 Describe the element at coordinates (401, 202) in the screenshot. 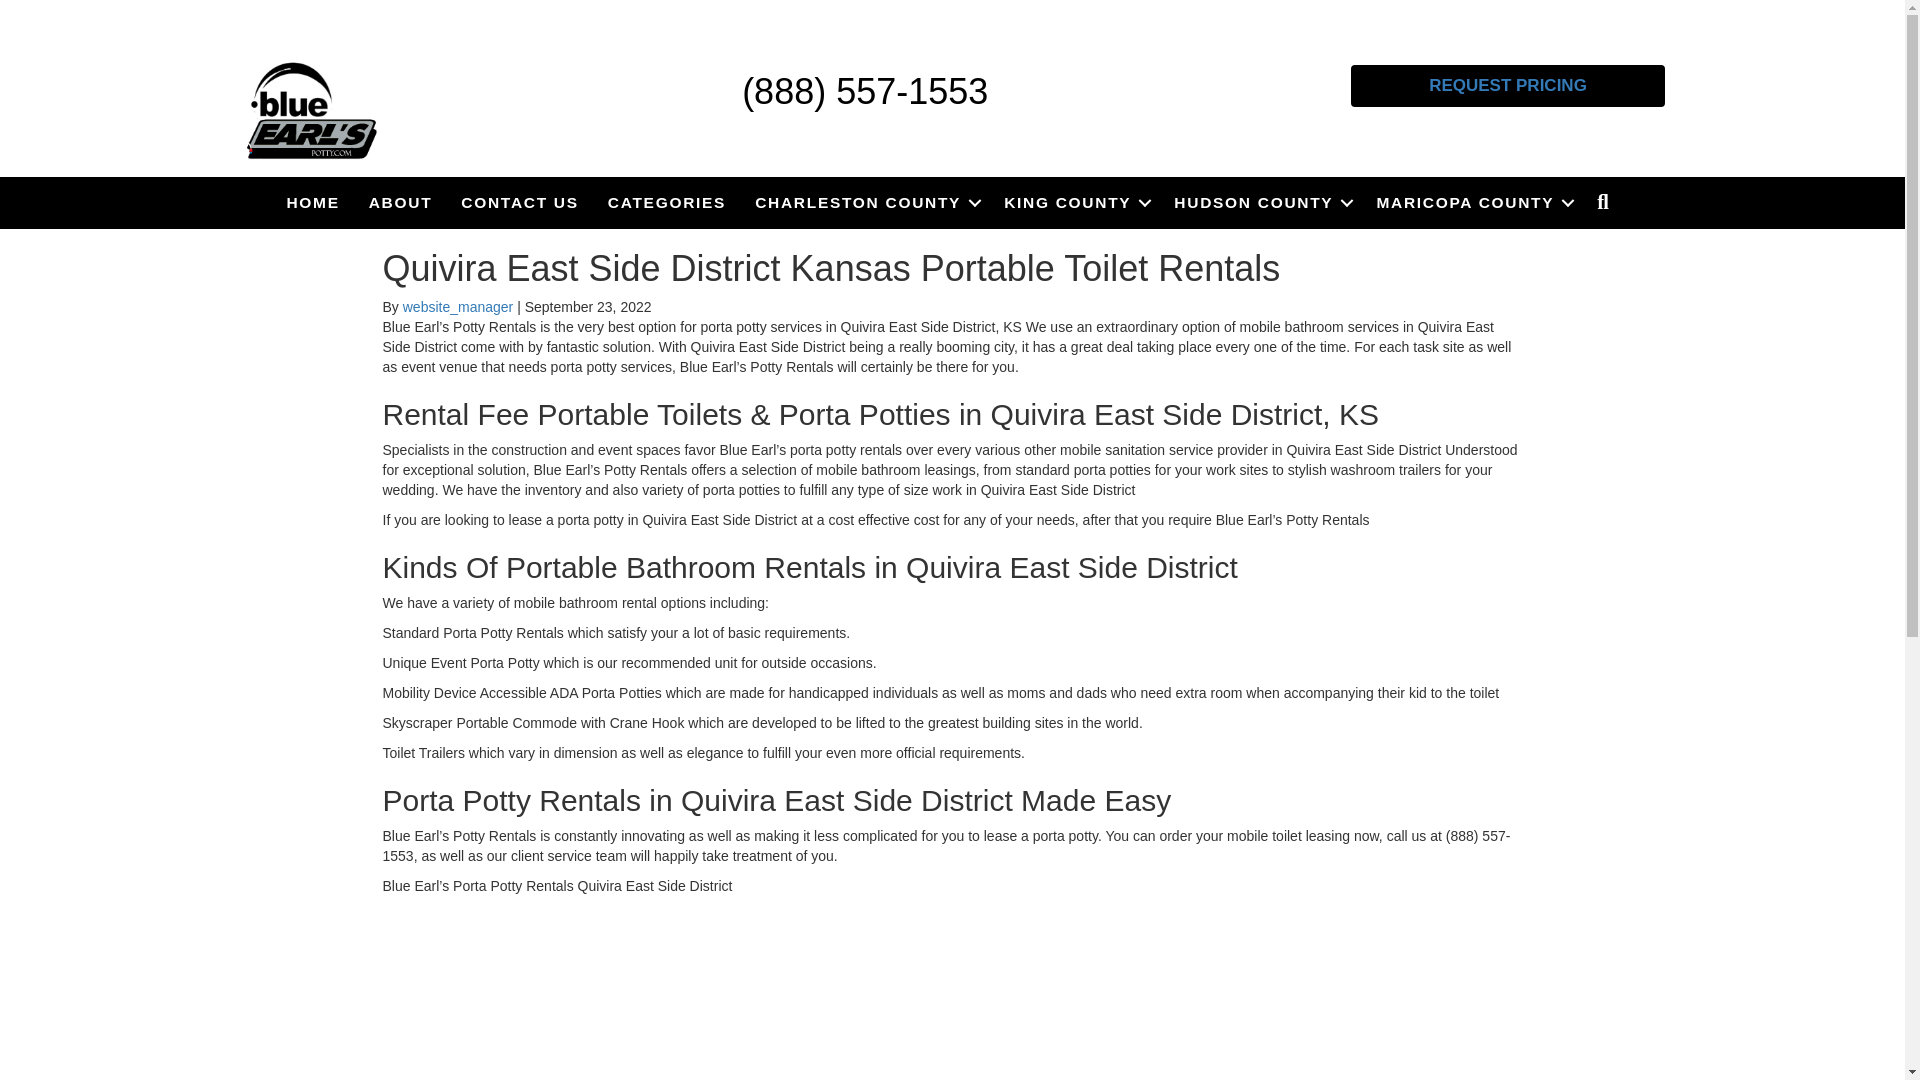

I see `ABOUT` at that location.